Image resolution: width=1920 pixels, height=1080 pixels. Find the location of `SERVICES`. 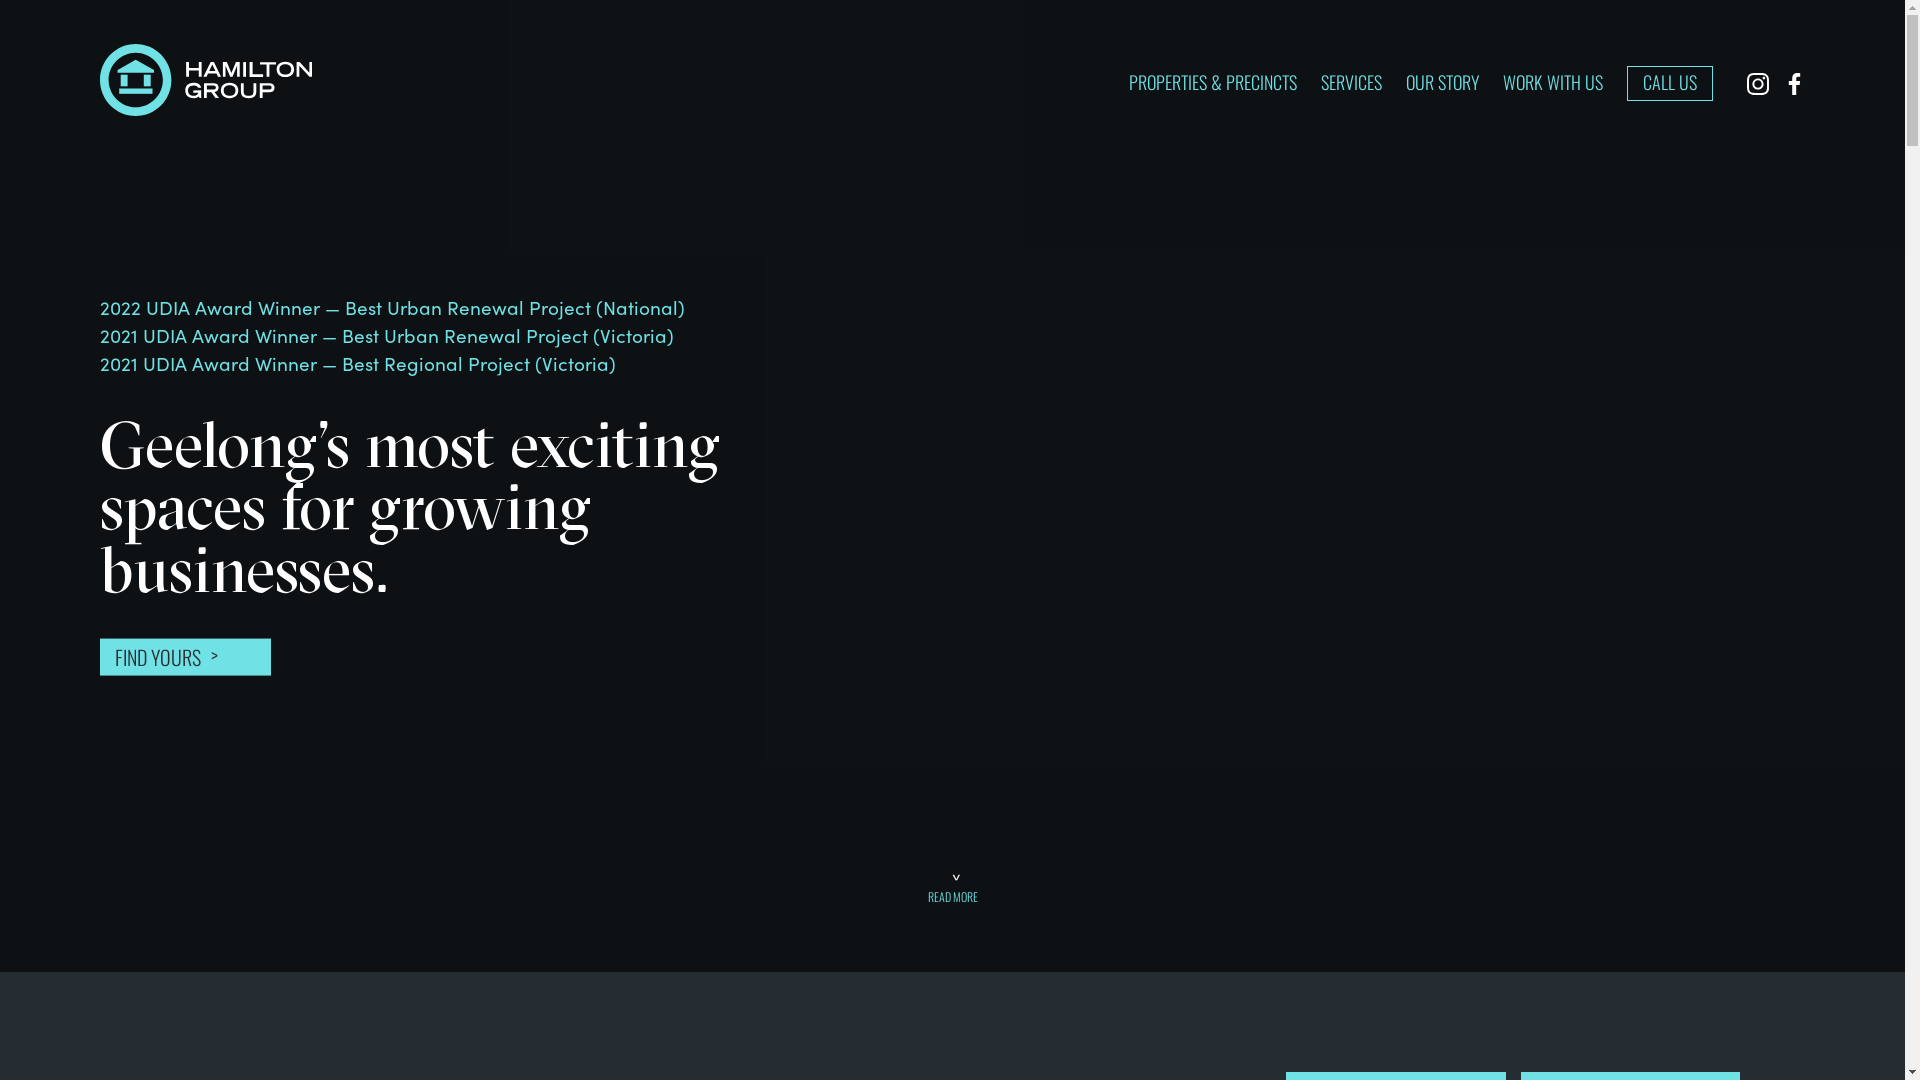

SERVICES is located at coordinates (1352, 82).